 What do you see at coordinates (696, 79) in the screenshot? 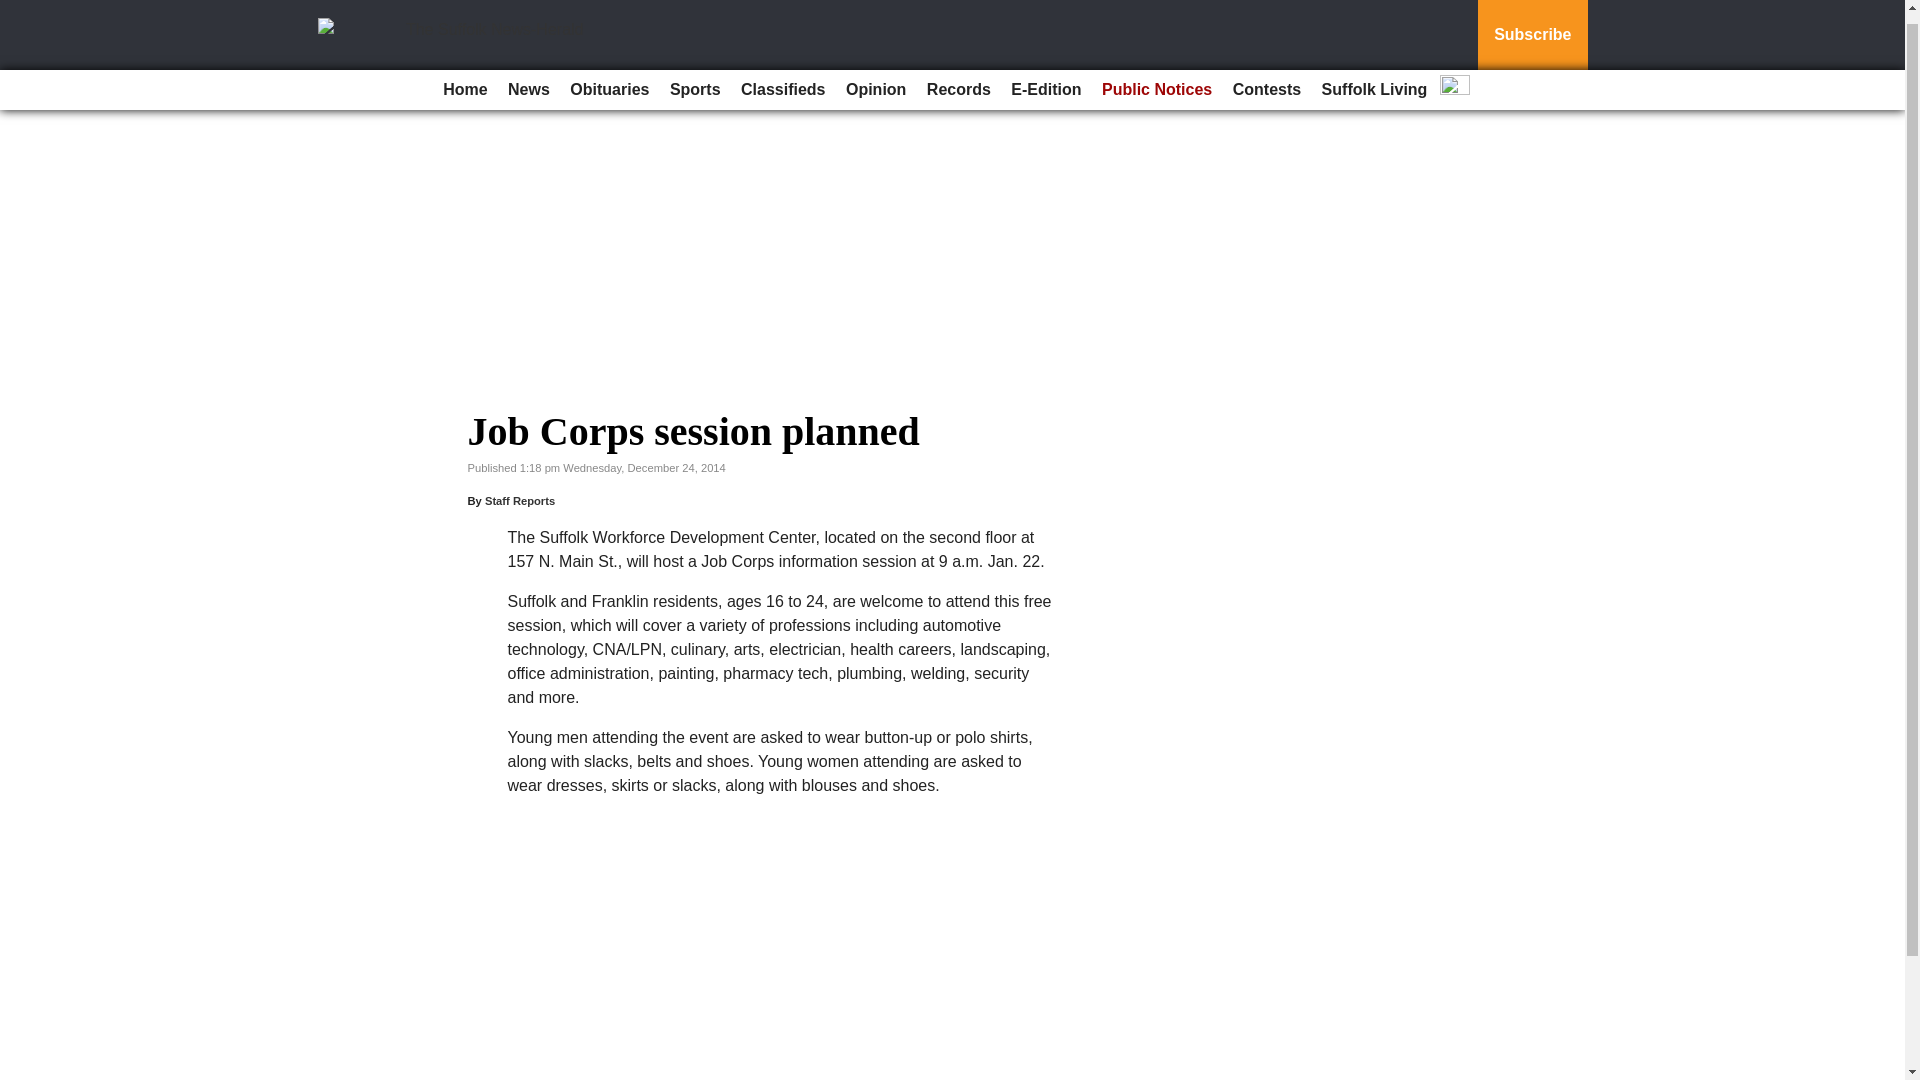
I see `Sports` at bounding box center [696, 79].